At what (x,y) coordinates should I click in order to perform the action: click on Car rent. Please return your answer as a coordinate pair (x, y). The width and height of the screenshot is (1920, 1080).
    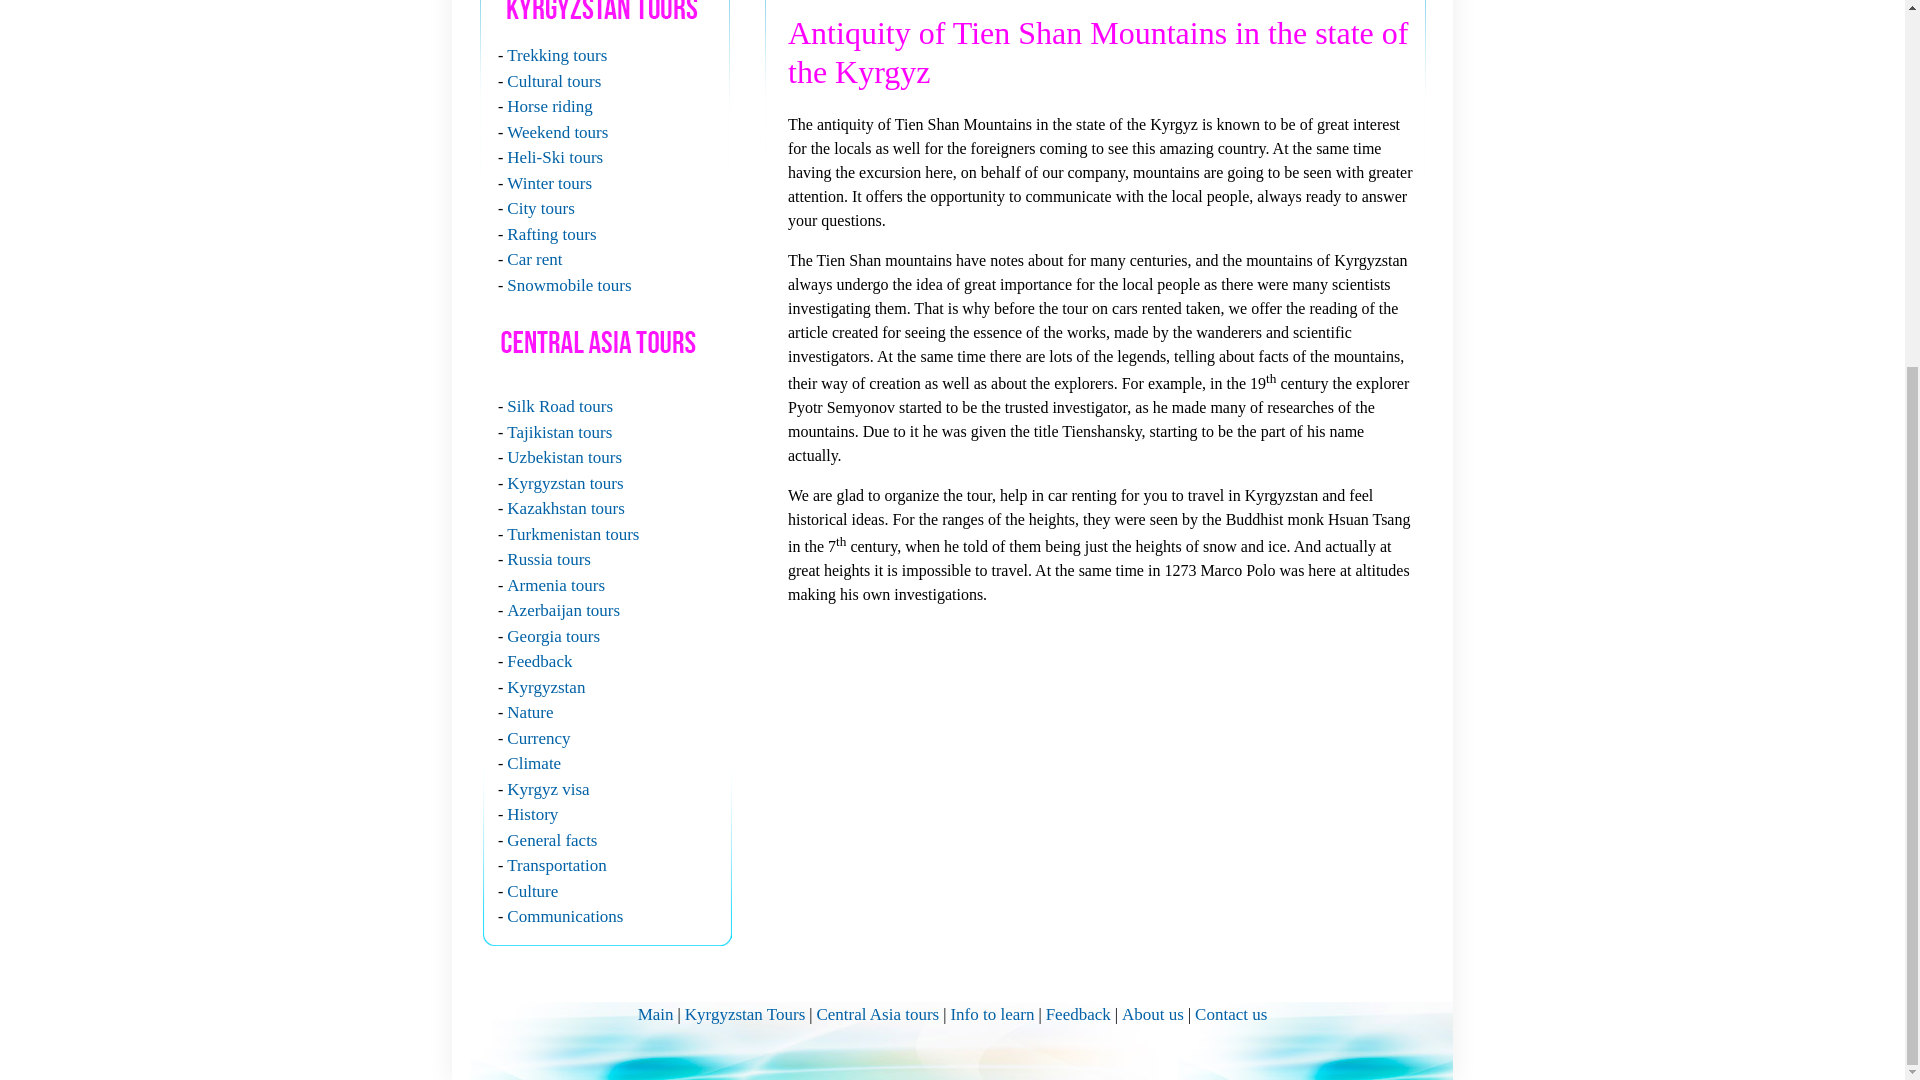
    Looking at the image, I should click on (534, 258).